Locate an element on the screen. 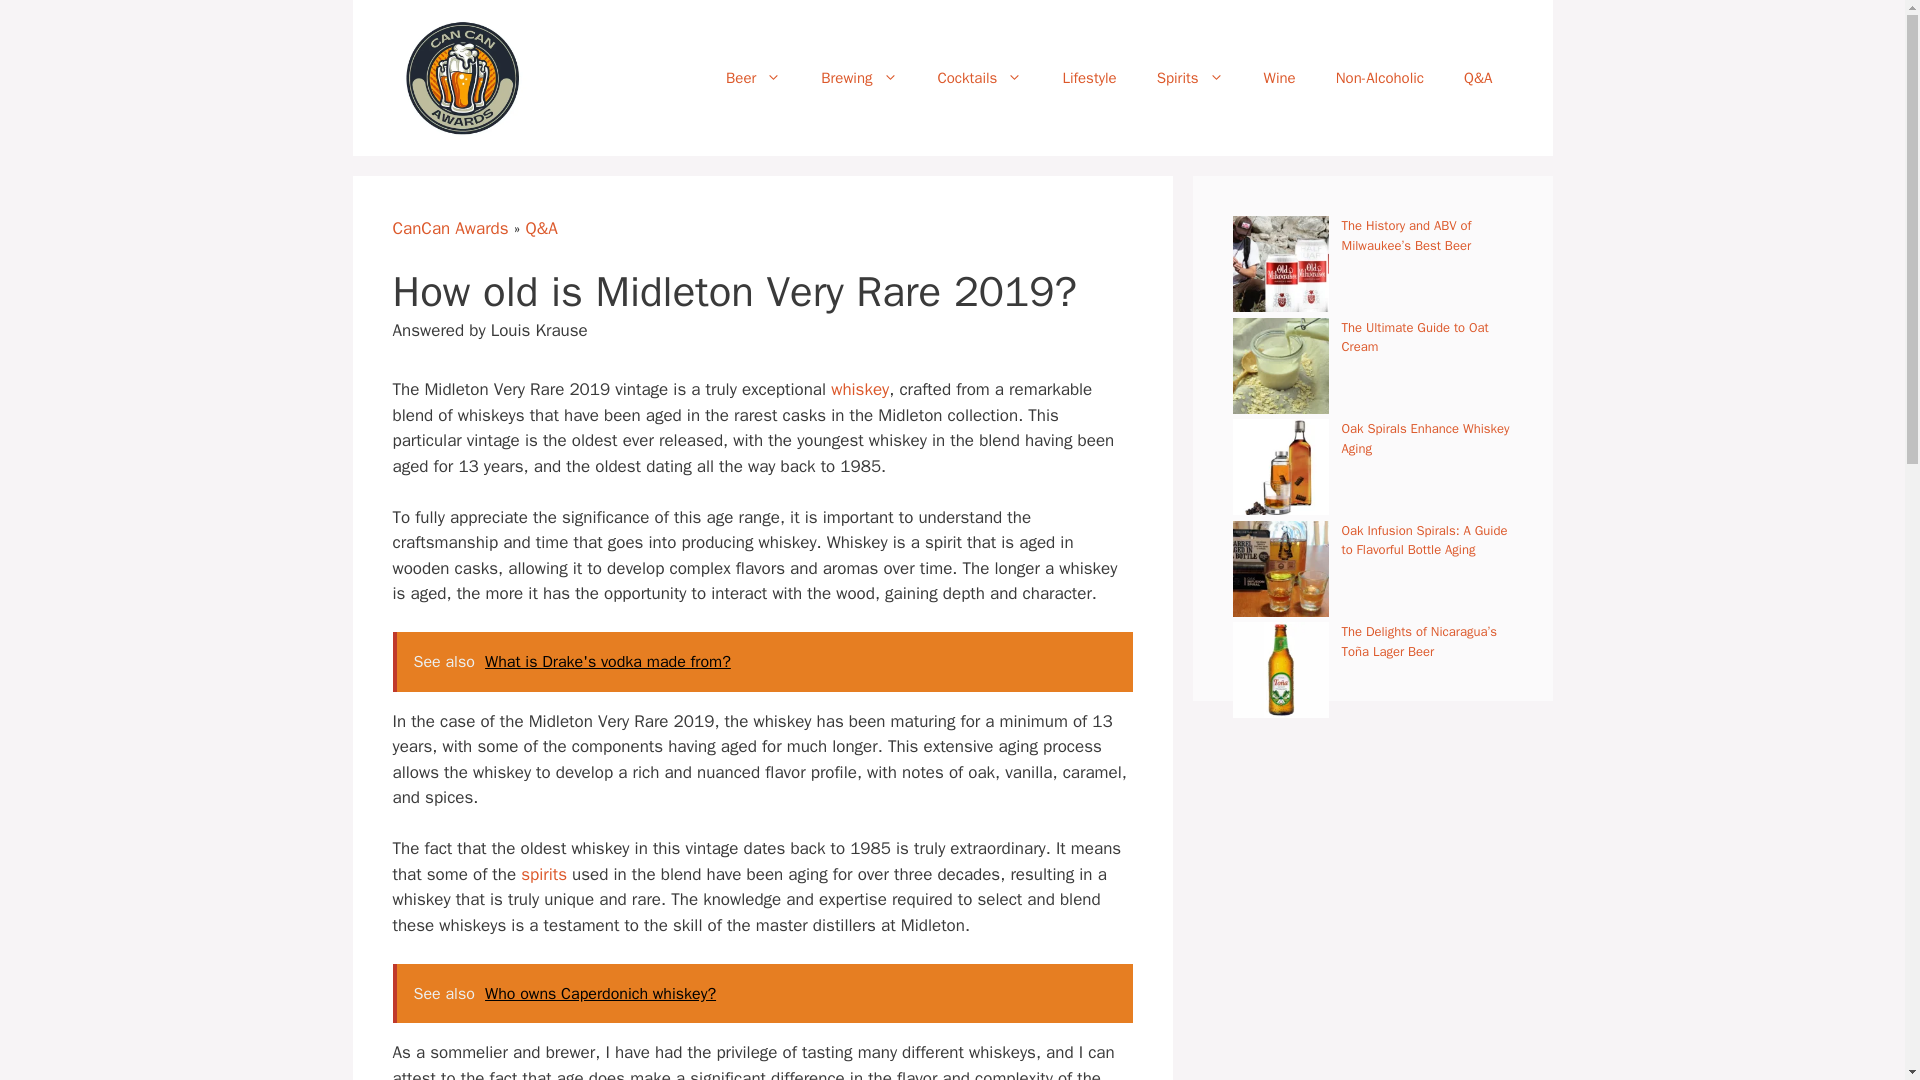  Non-Alcoholic is located at coordinates (1379, 78).